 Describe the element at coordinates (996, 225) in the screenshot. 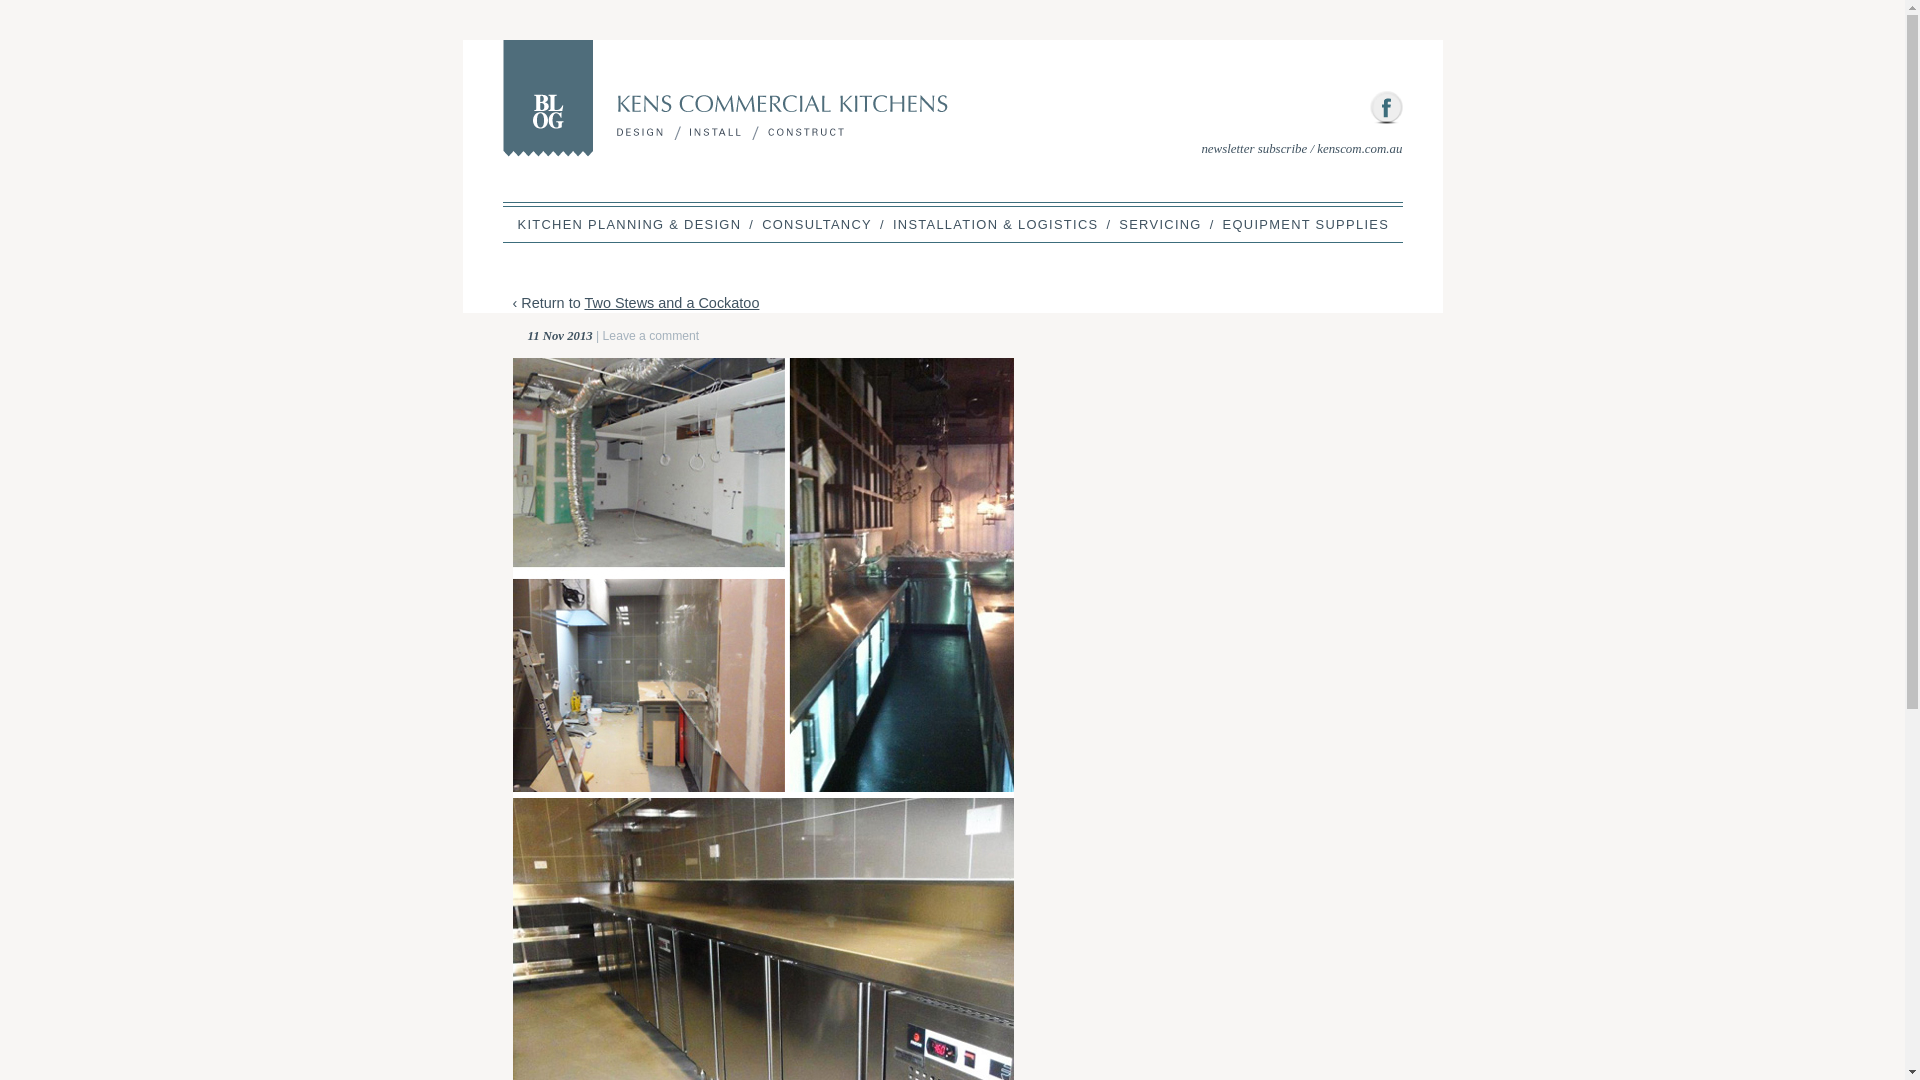

I see `INSTALLATION & LOGISTICS` at that location.